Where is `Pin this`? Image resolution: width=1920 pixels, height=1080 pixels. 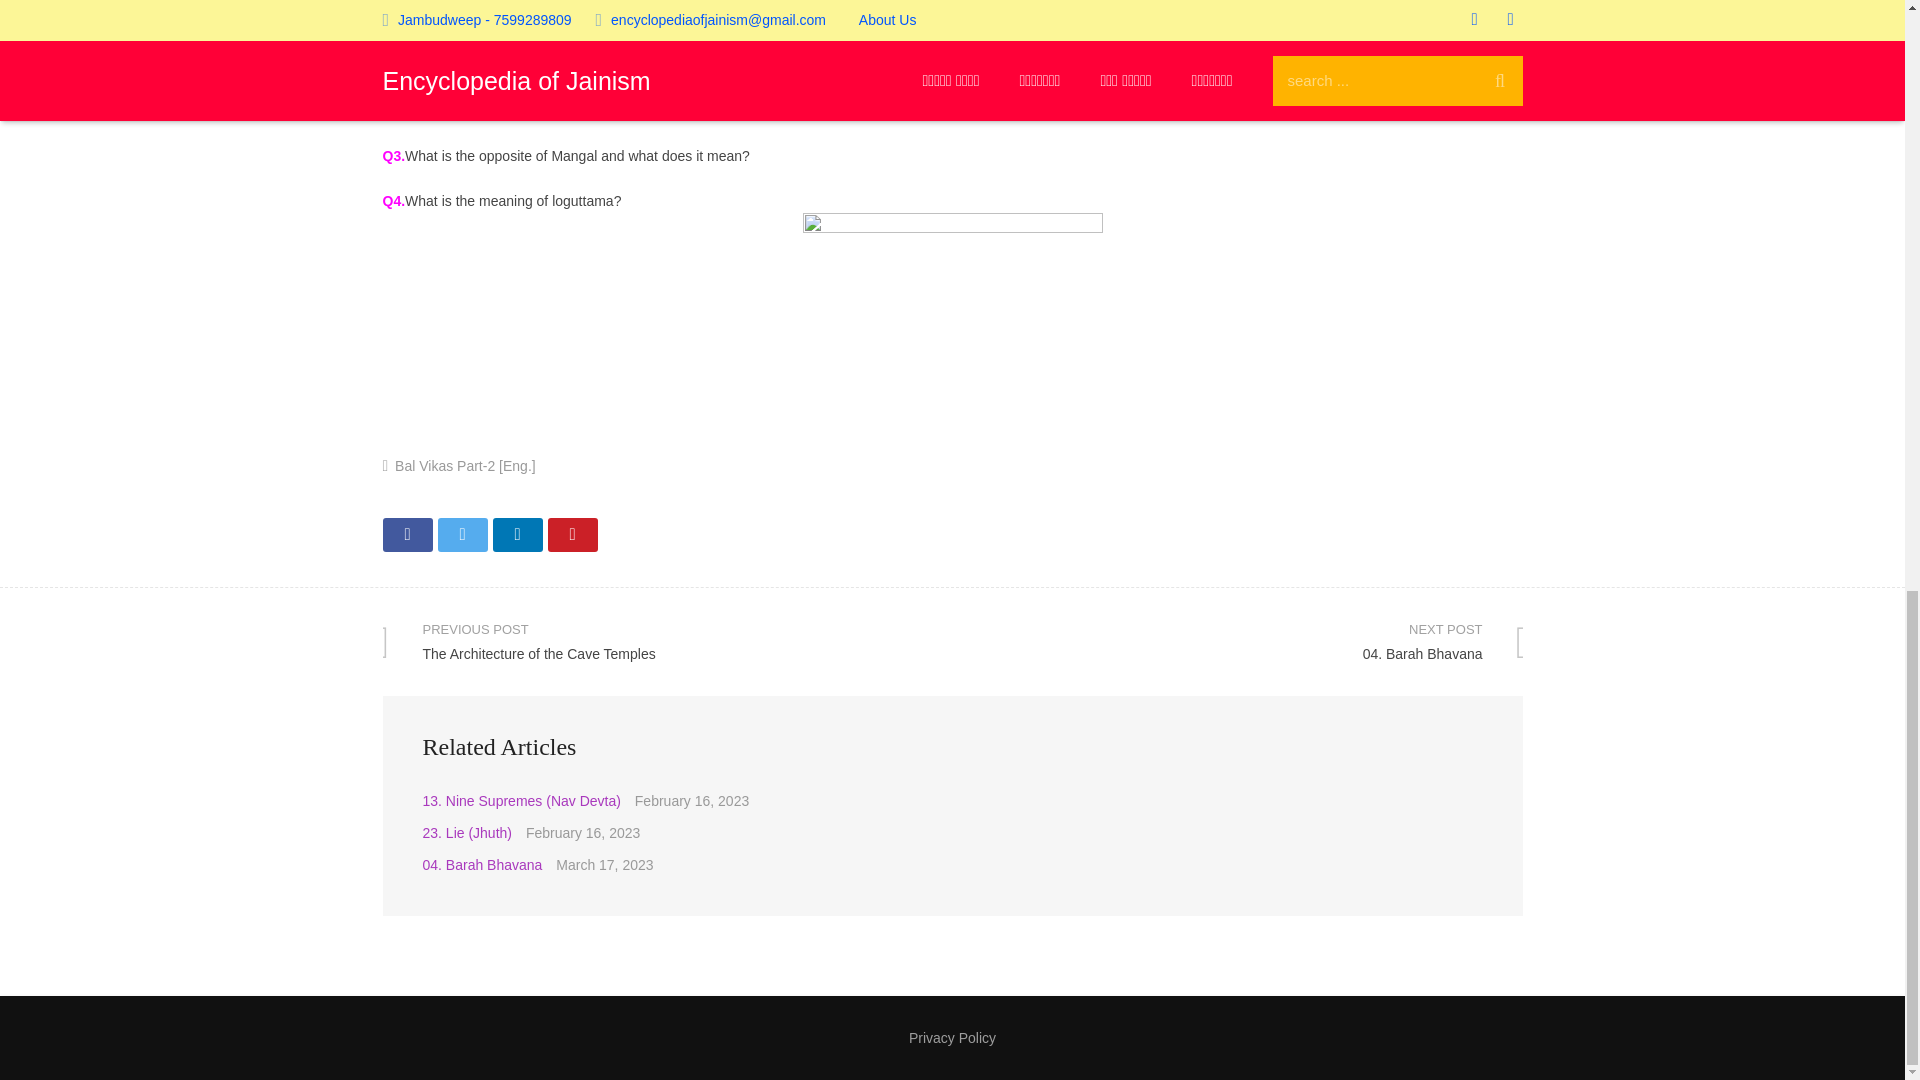
Pin this is located at coordinates (478, 833).